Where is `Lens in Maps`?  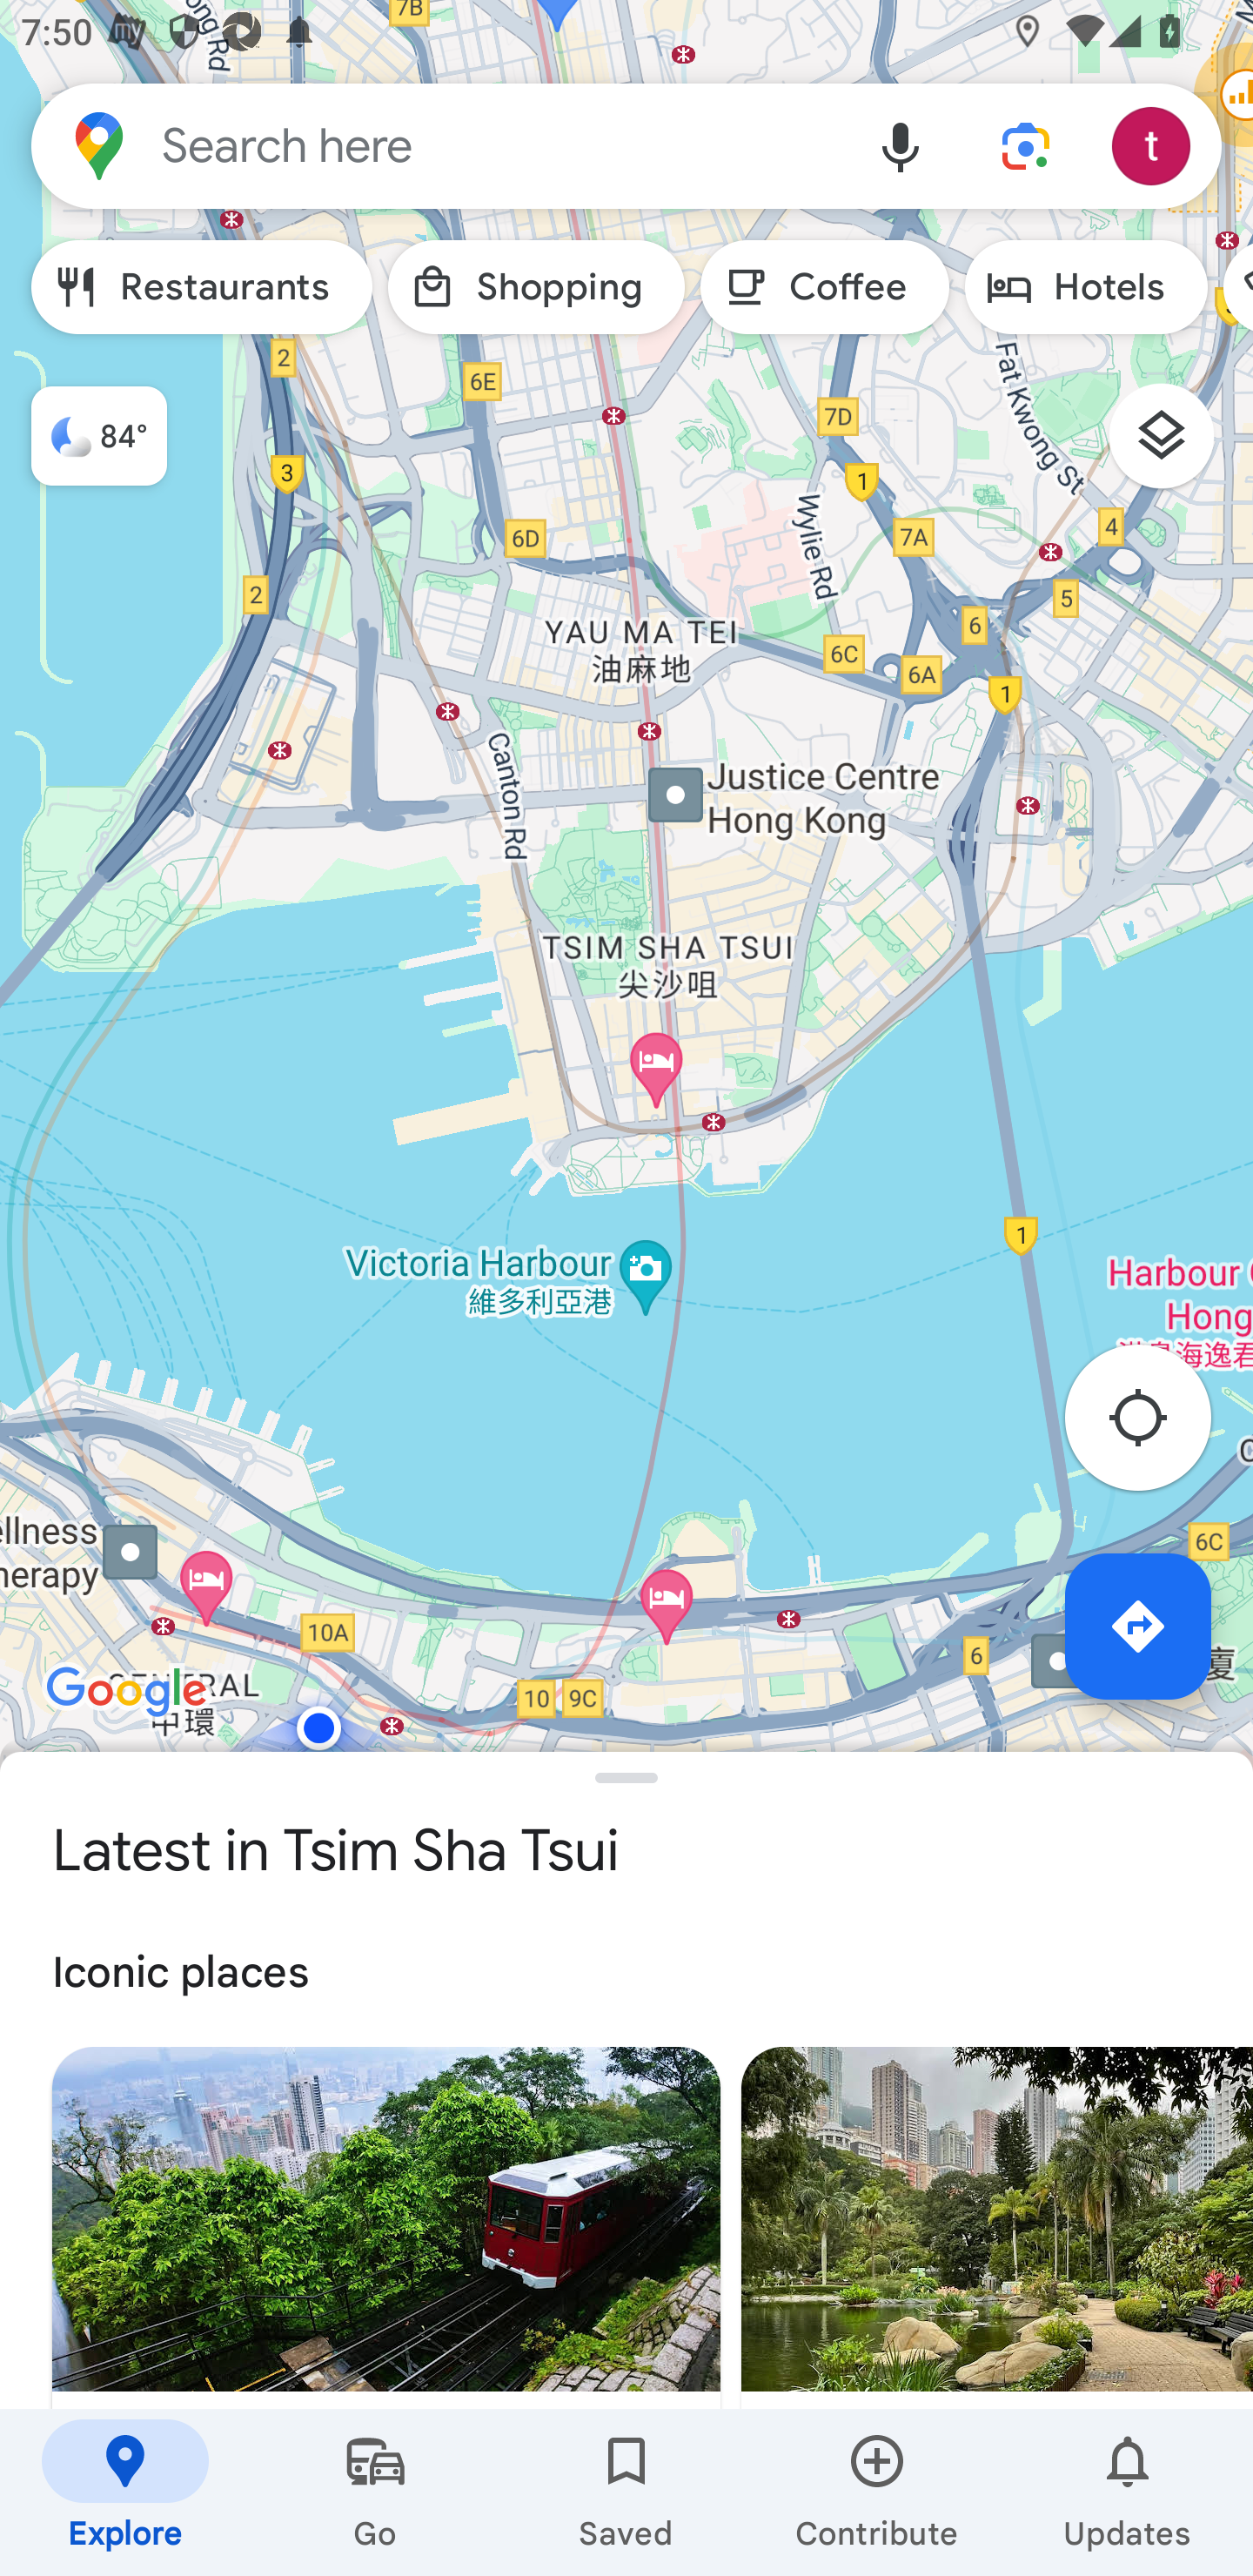
Lens in Maps is located at coordinates (1026, 144).